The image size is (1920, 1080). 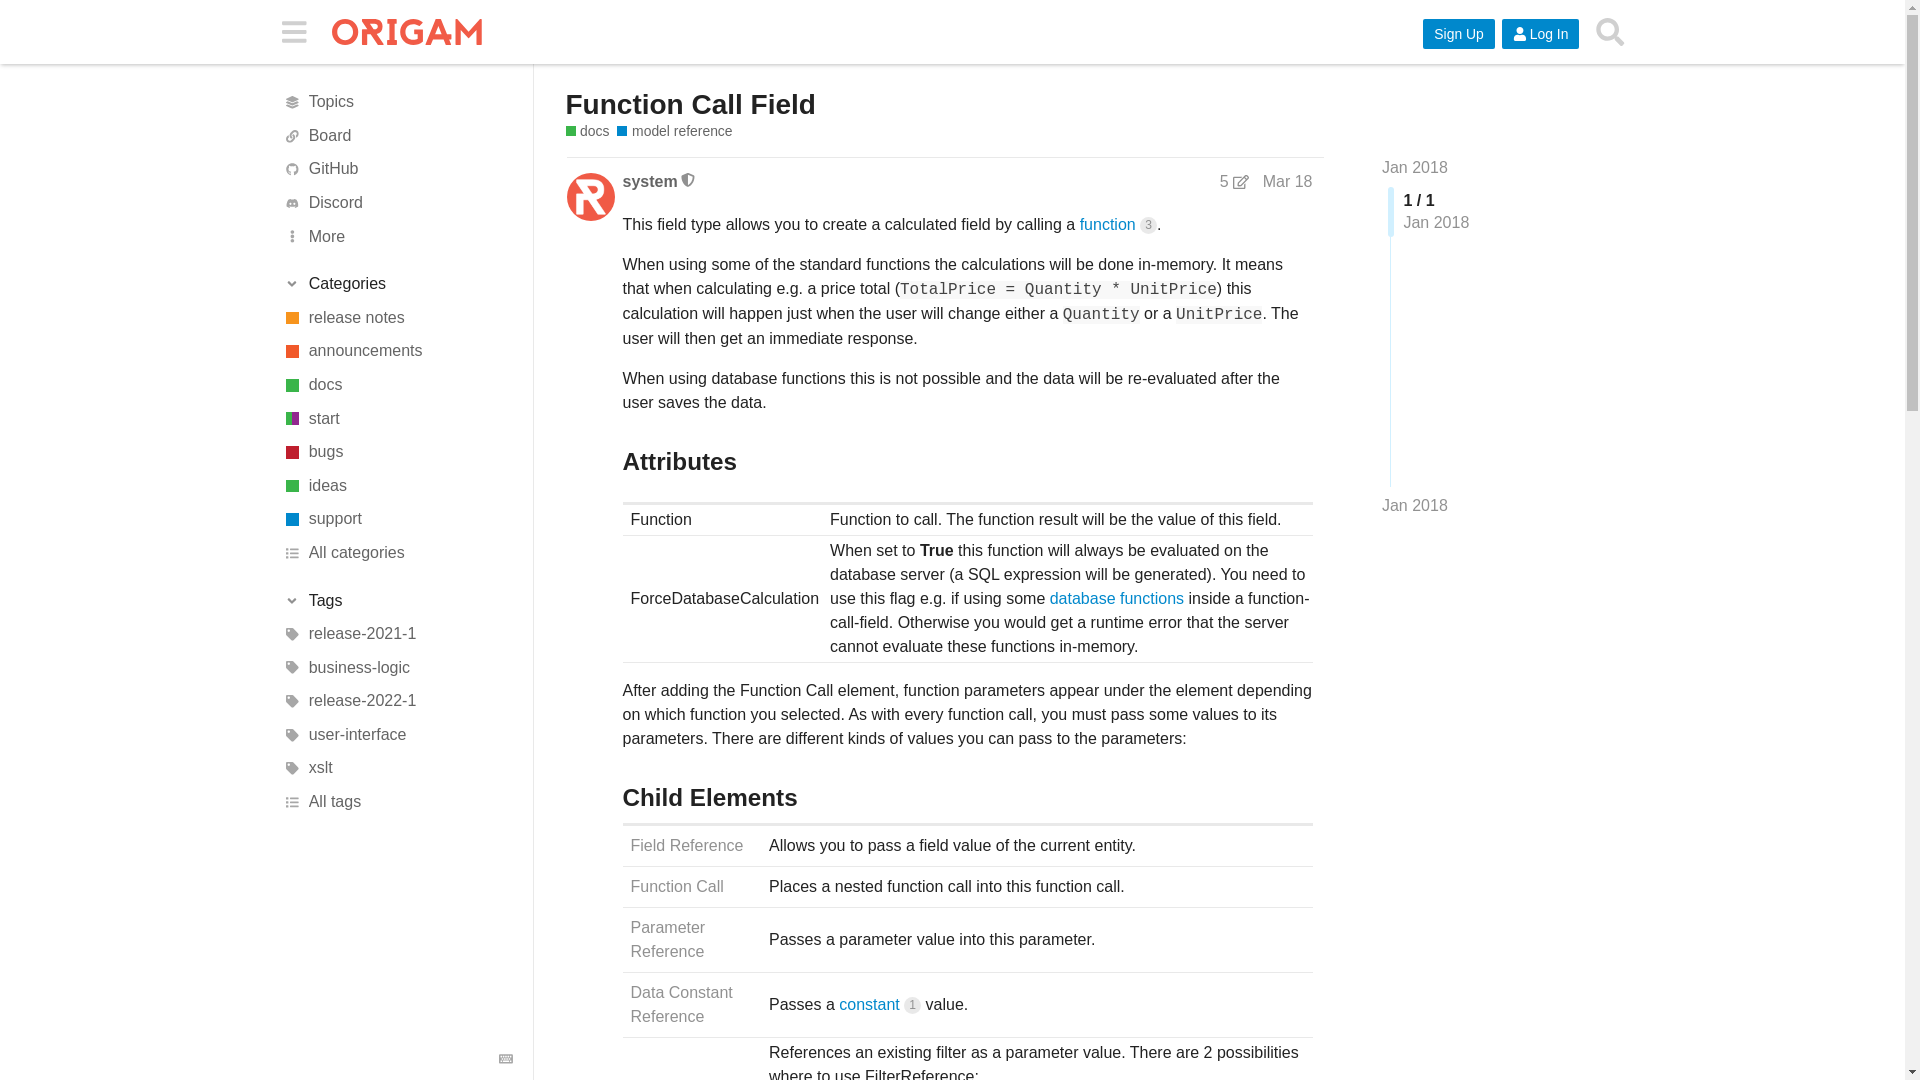 I want to click on support, so click(x=397, y=520).